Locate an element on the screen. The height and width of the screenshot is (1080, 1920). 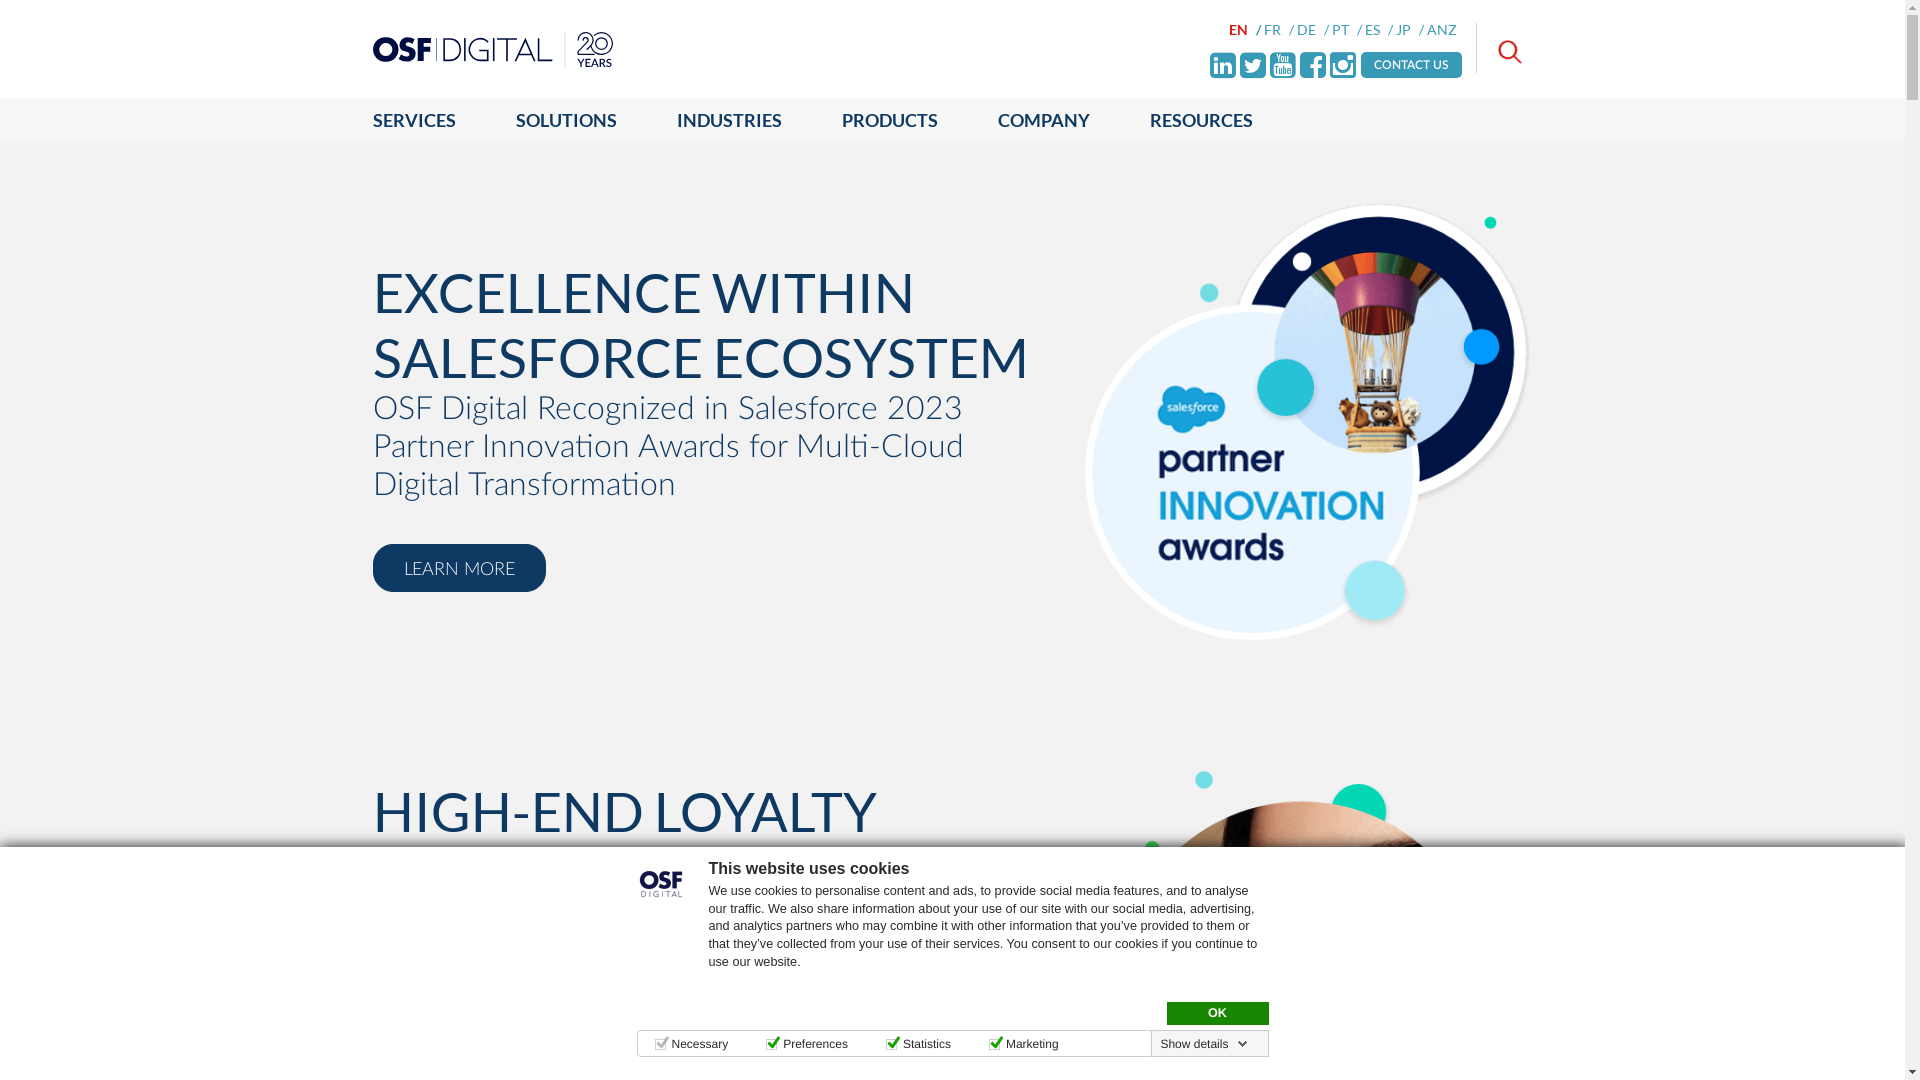
Twitter is located at coordinates (1253, 65).